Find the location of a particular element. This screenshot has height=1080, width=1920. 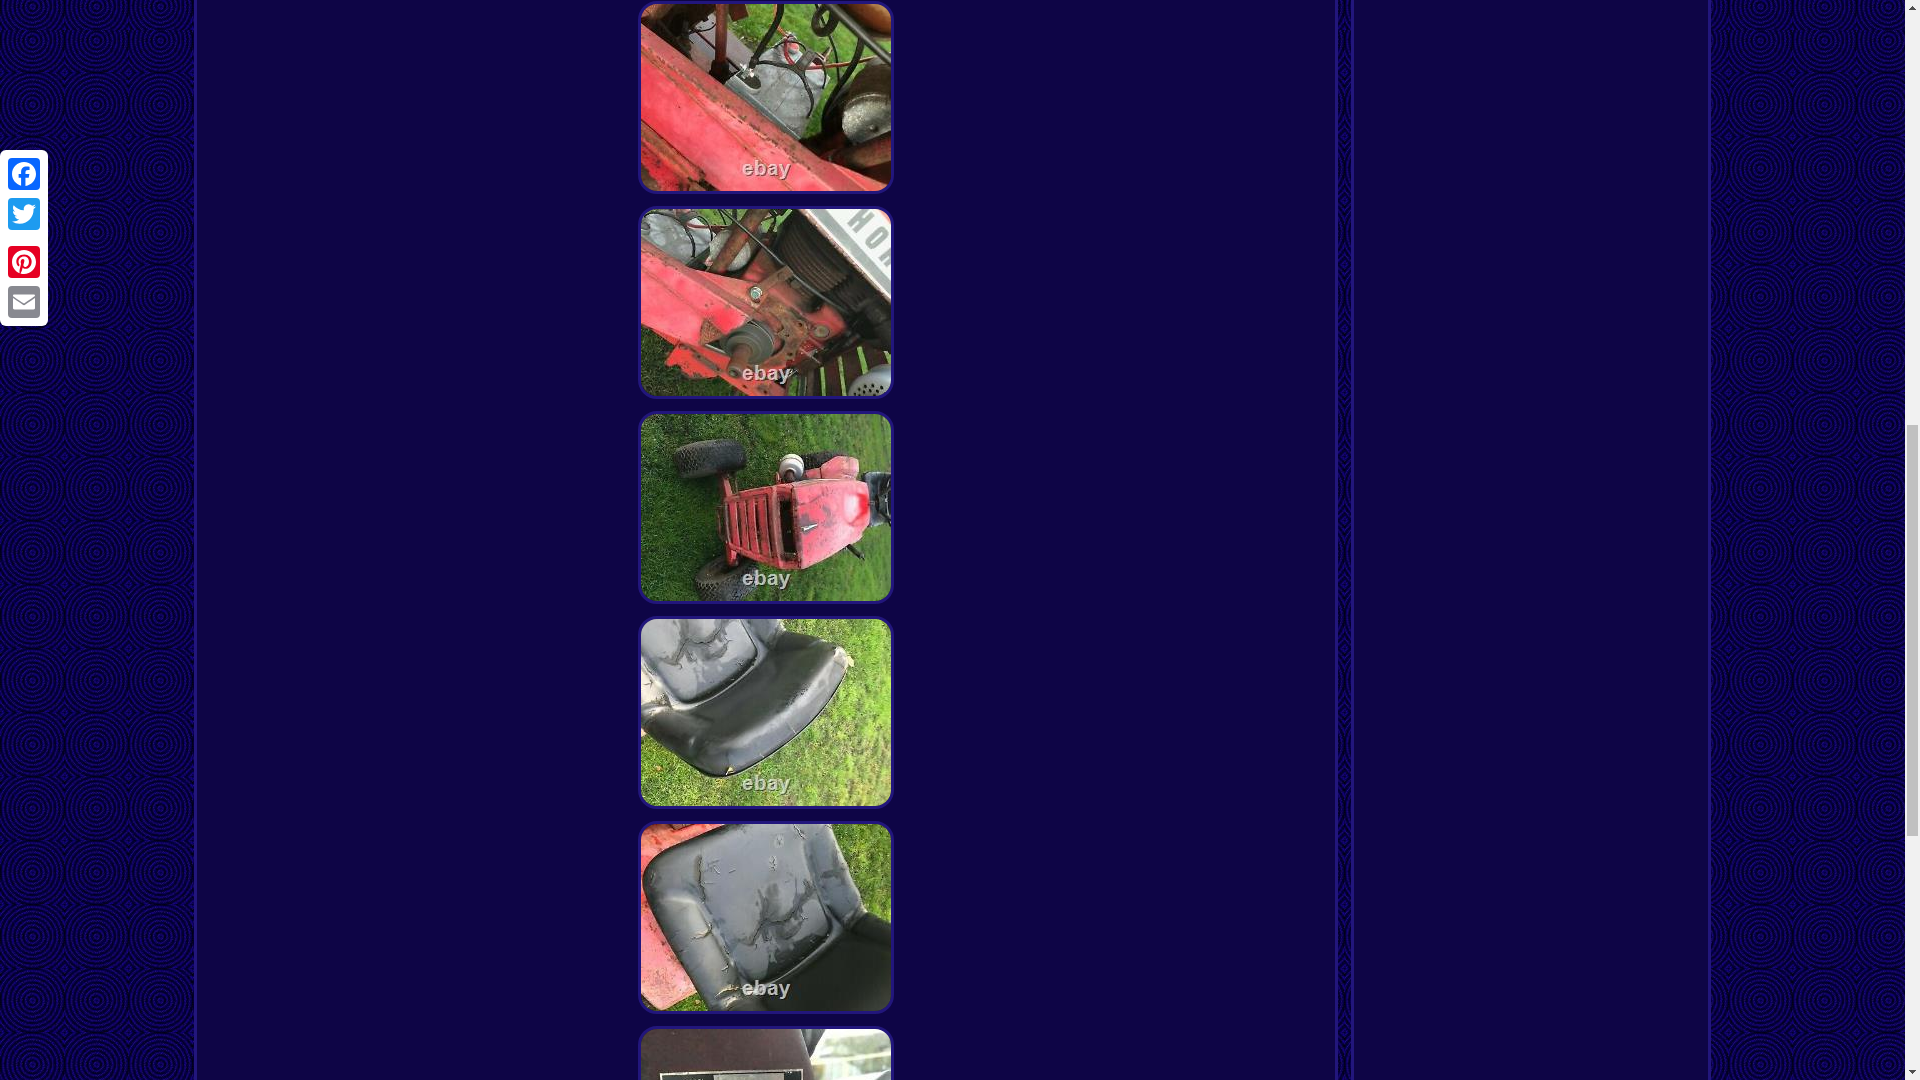

Wheelhorse Garden Tractor Raider 12 Paddock Tractor Running is located at coordinates (766, 917).